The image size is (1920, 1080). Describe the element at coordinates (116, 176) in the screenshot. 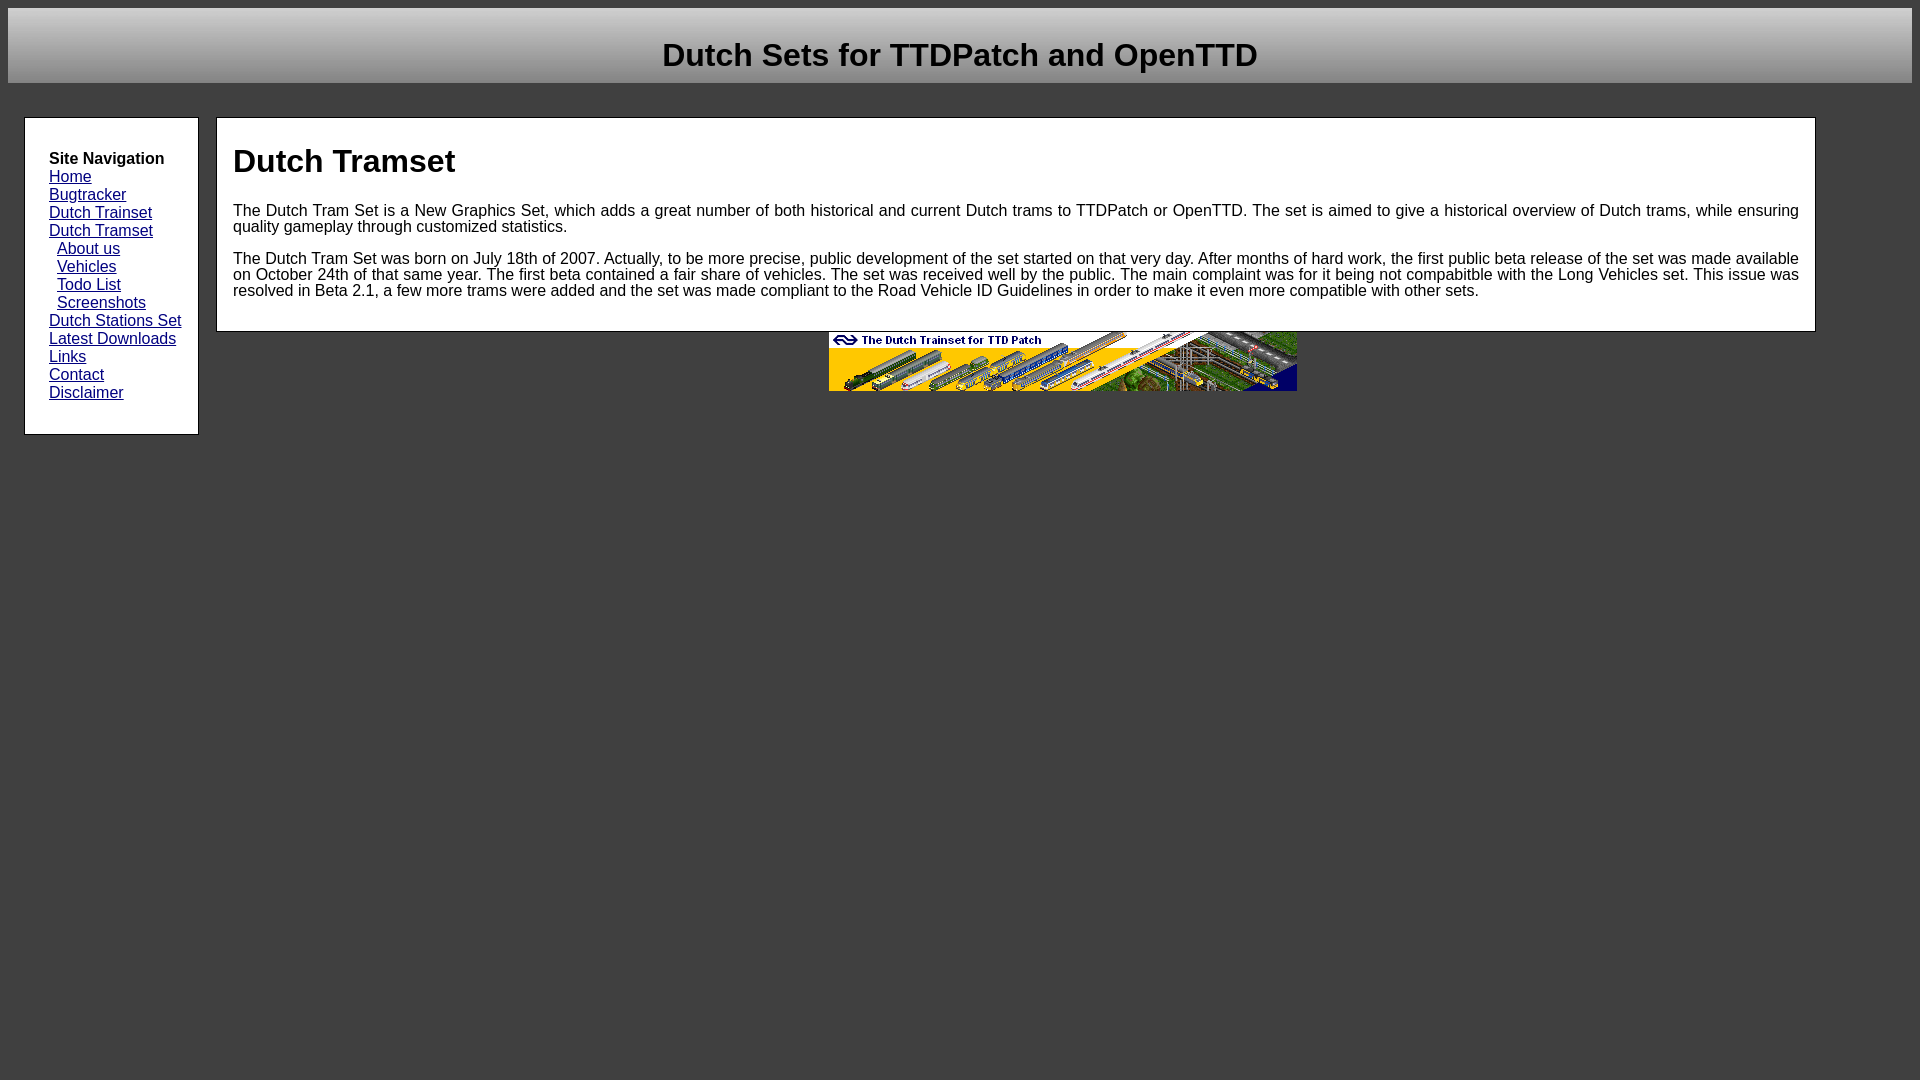

I see `Home` at that location.